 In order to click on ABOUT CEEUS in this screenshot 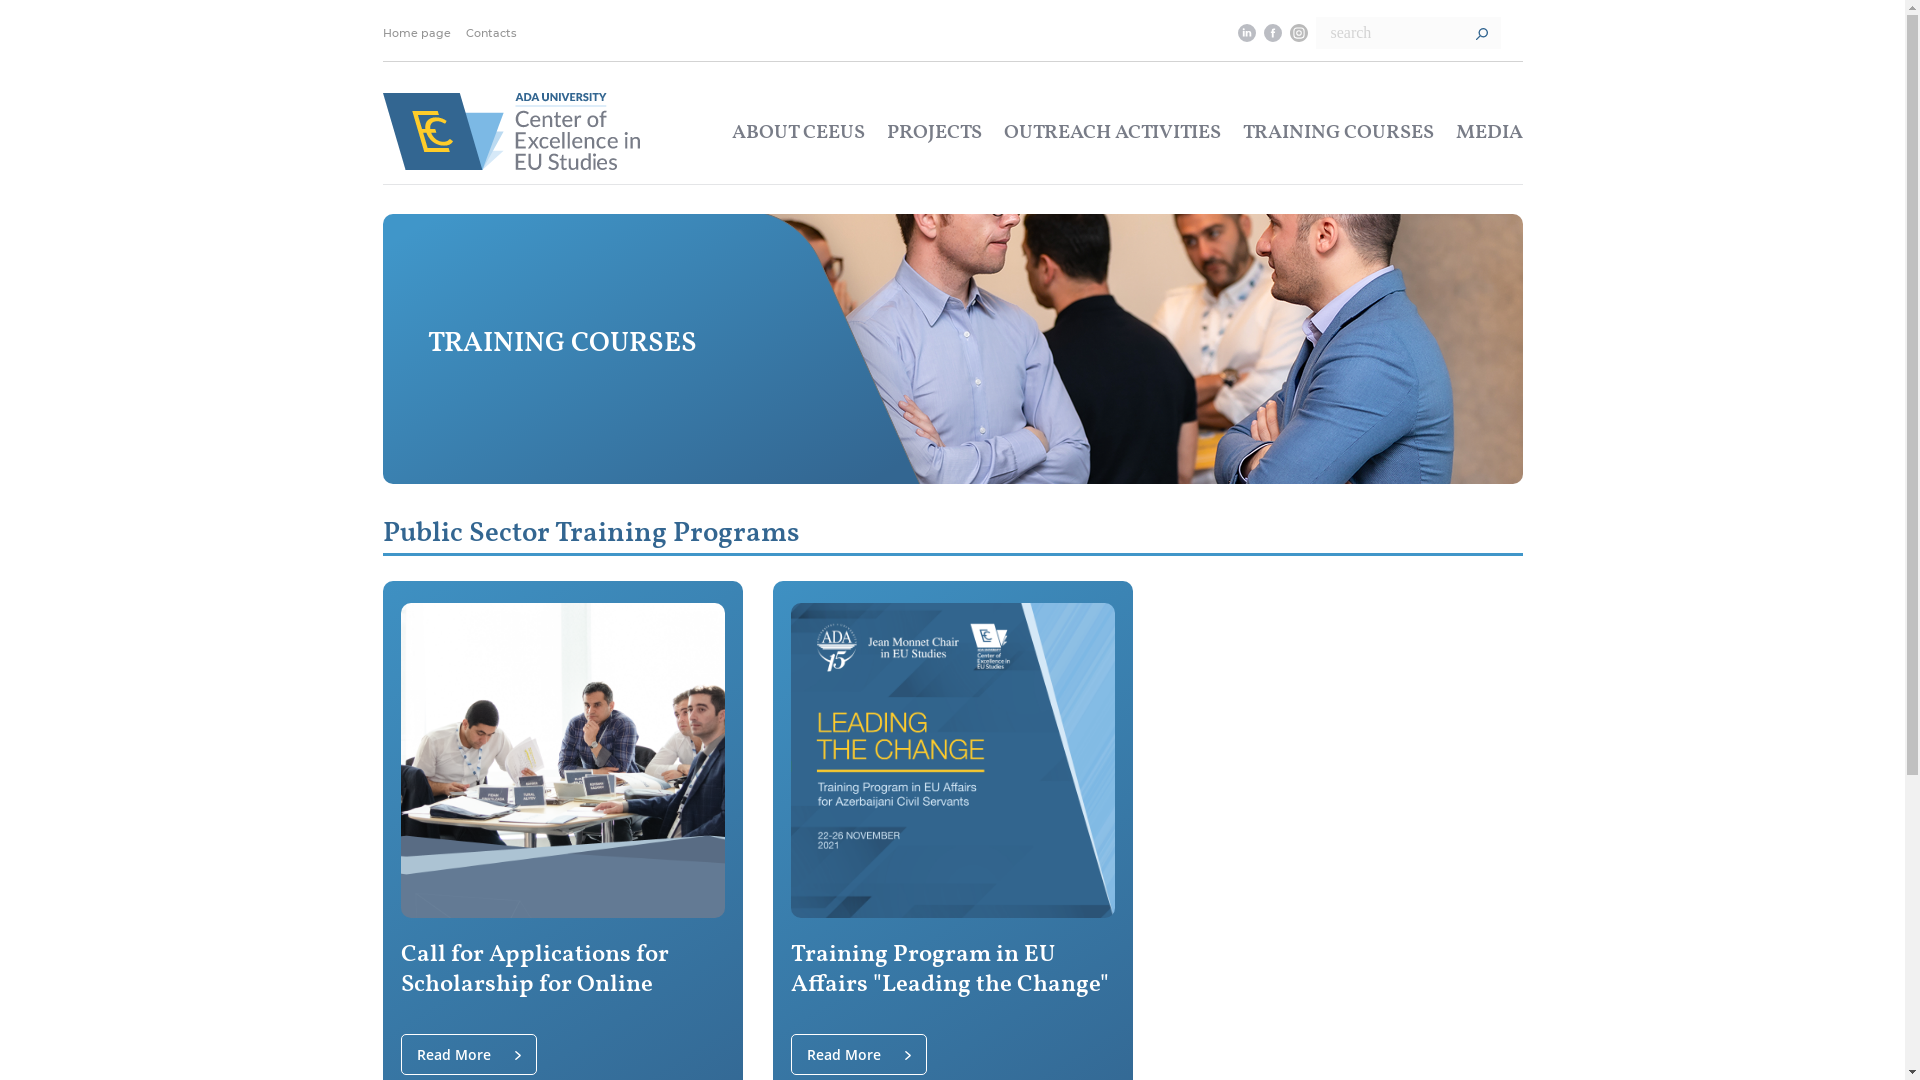, I will do `click(798, 133)`.